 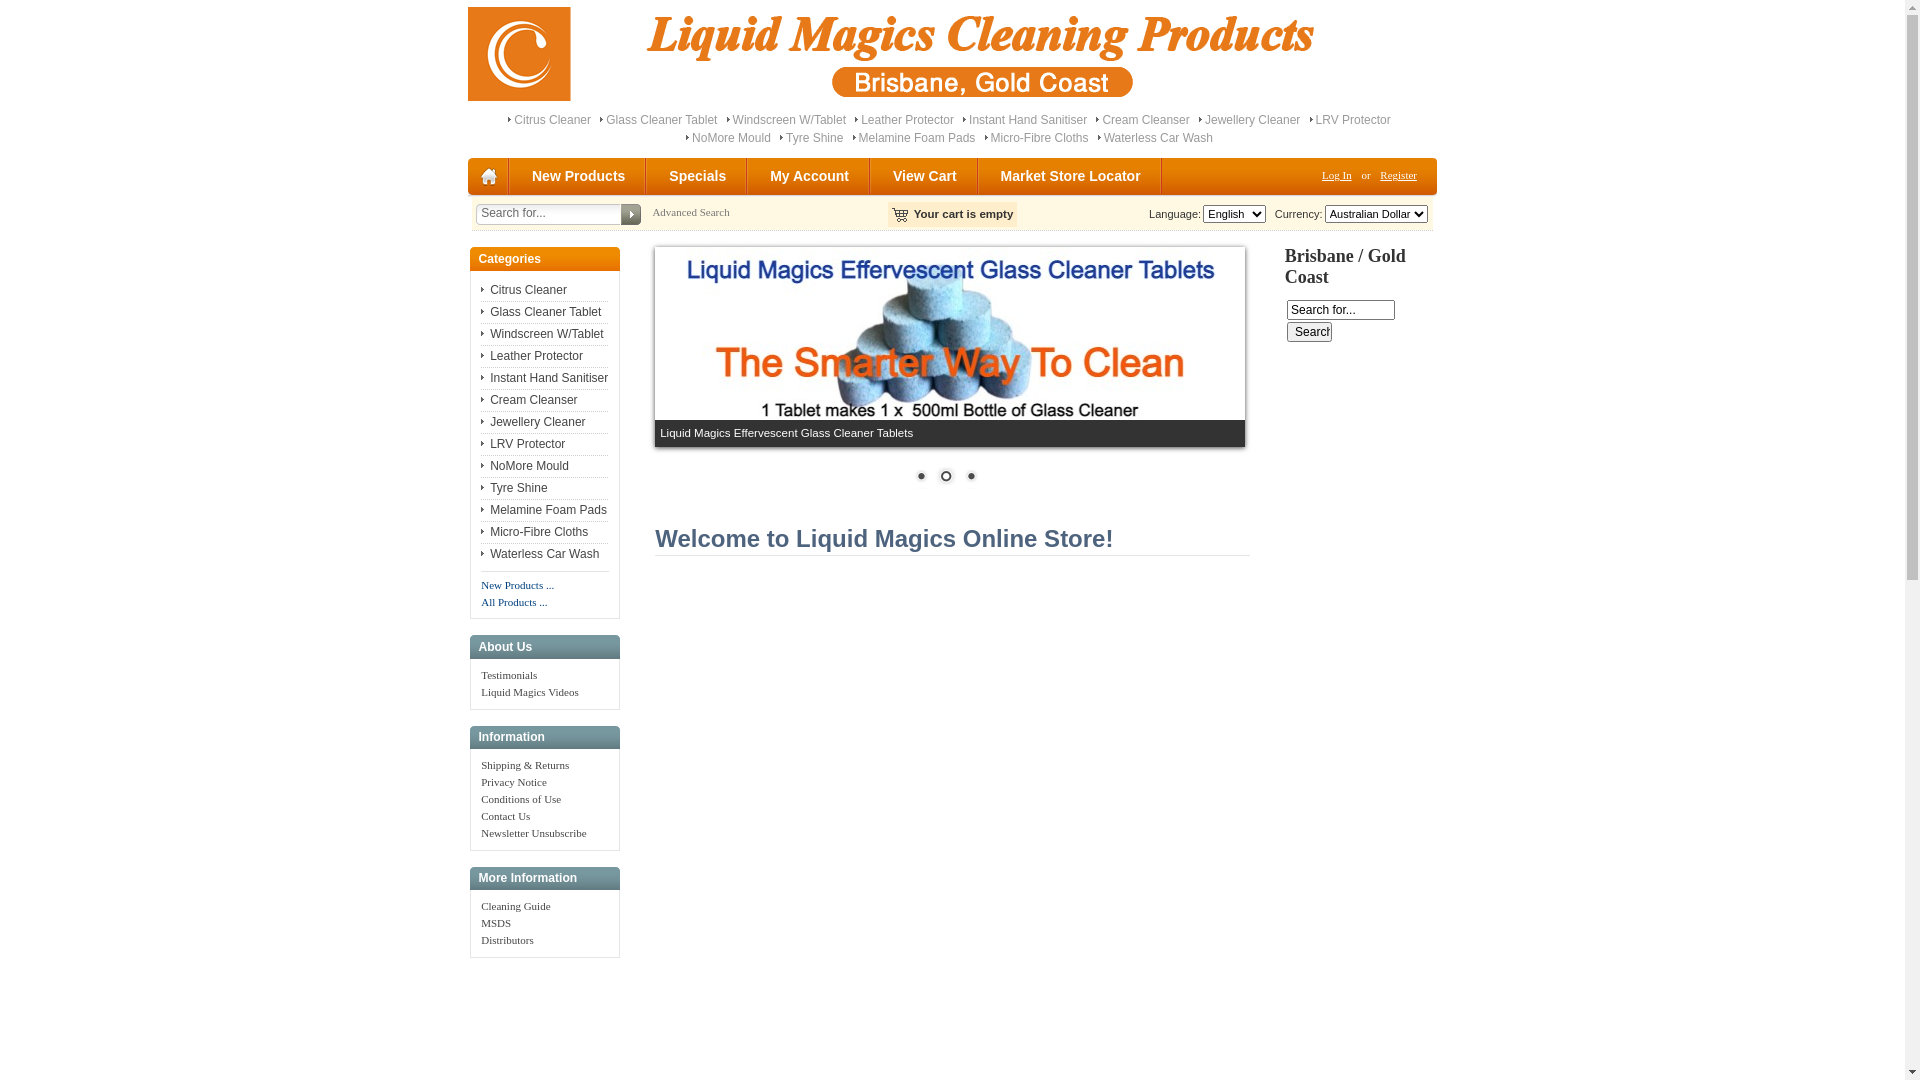 What do you see at coordinates (1028, 120) in the screenshot?
I see `Instant Hand Sanitiser` at bounding box center [1028, 120].